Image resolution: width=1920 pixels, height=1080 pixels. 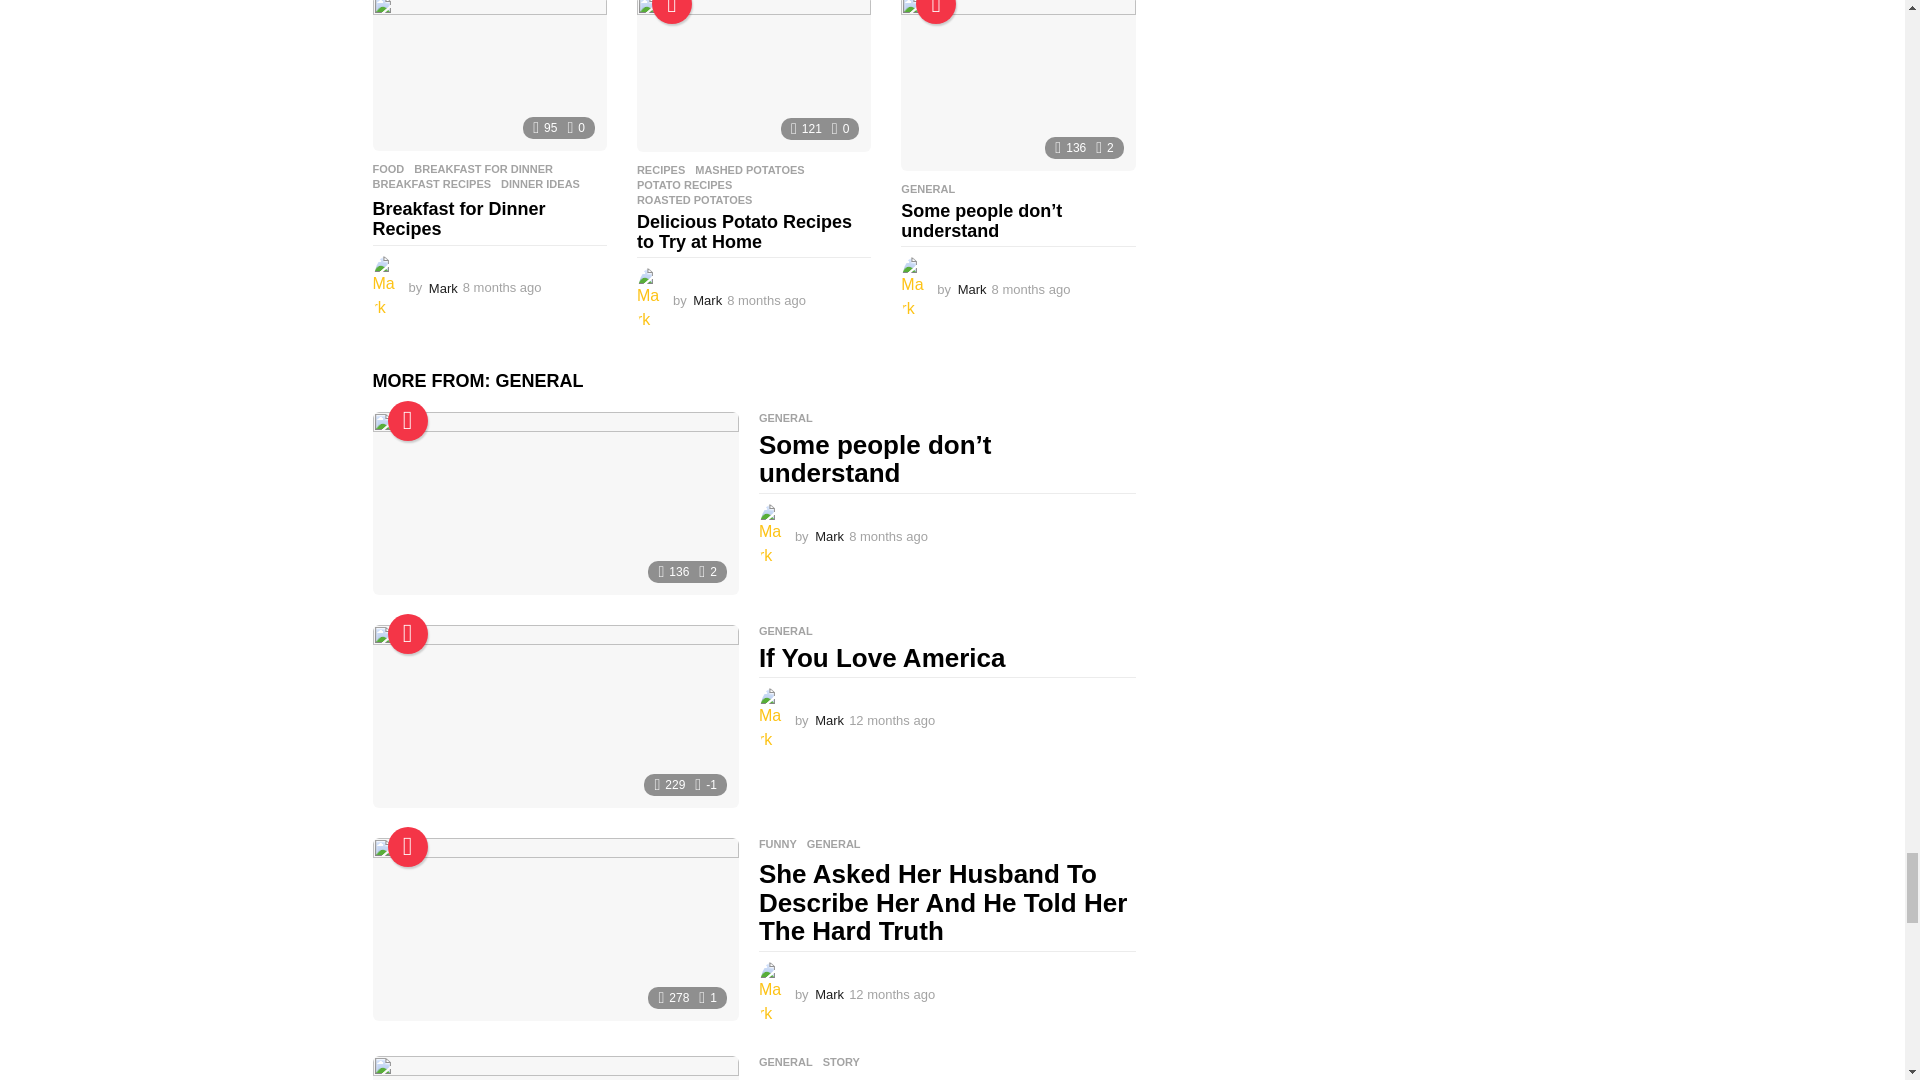 I want to click on Breakfast for Dinner Recipes, so click(x=489, y=76).